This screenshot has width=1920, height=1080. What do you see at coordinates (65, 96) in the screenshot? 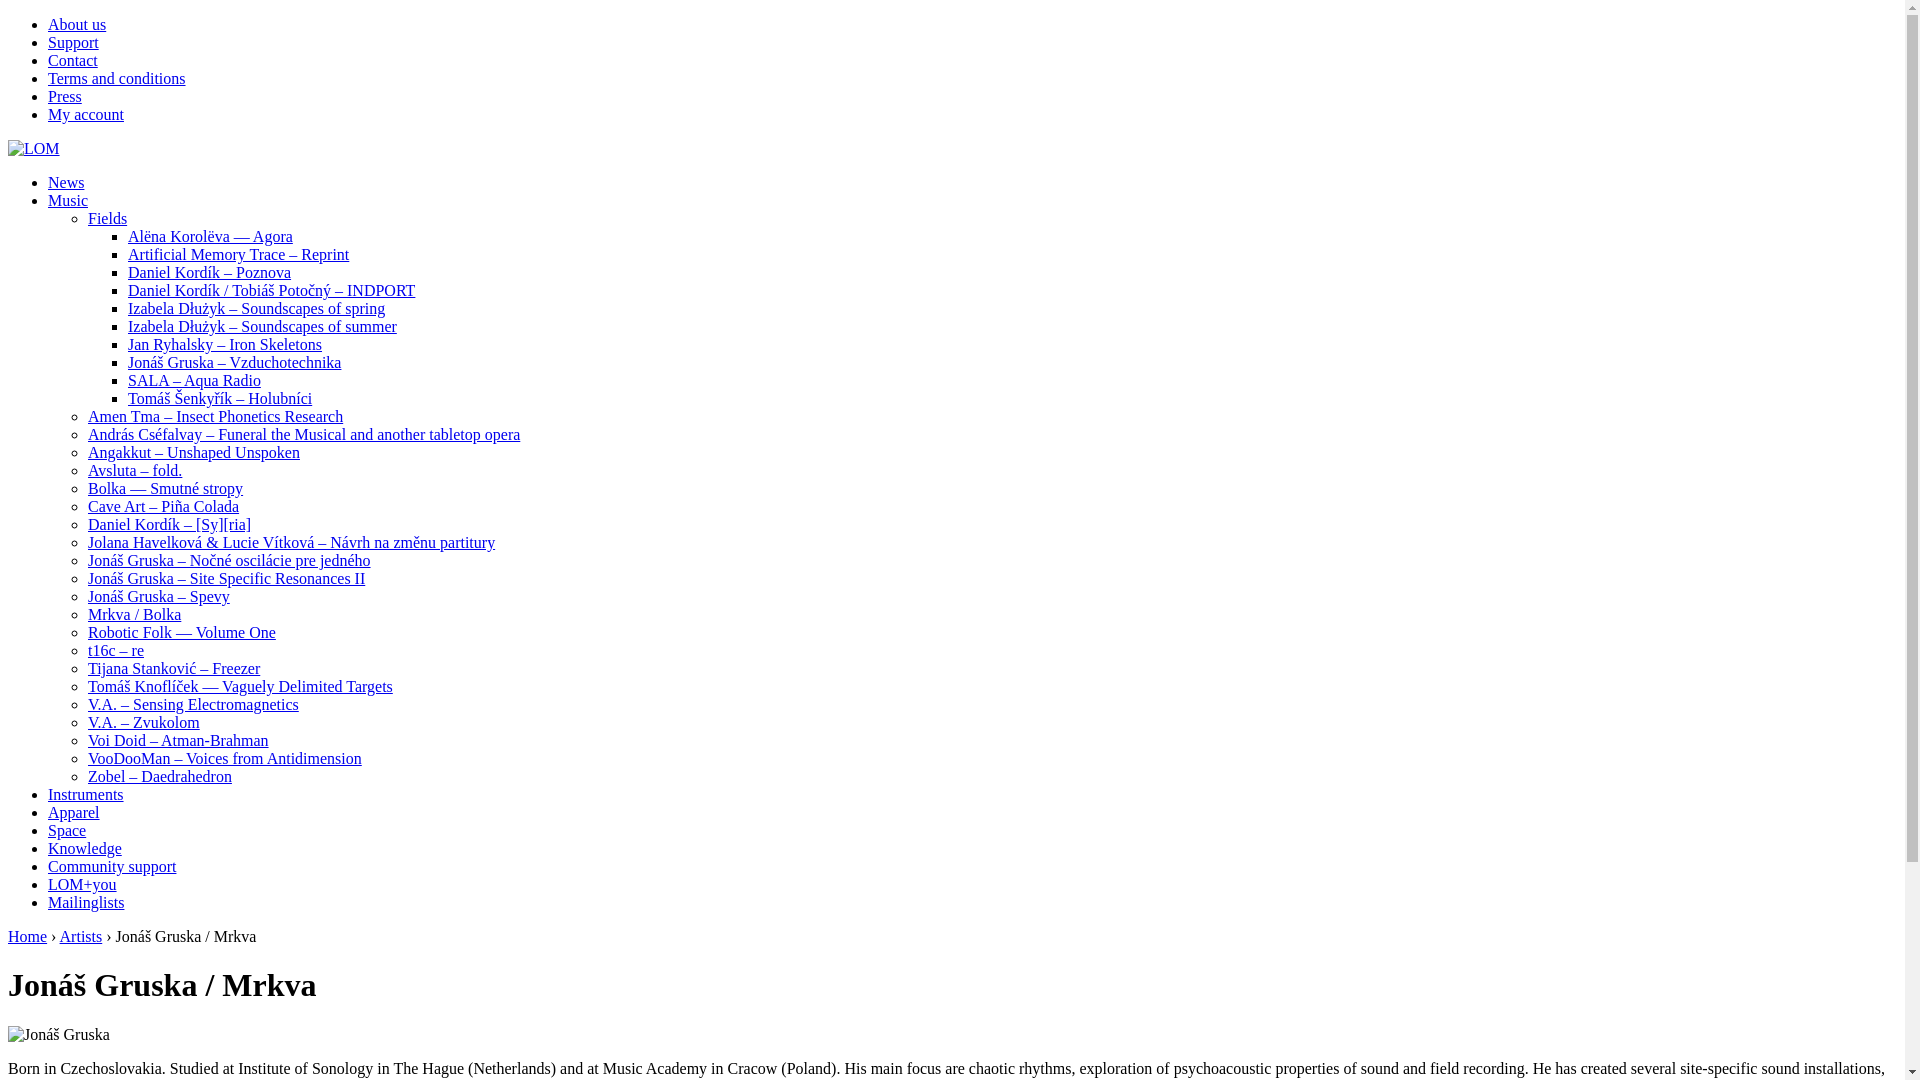
I see `Press` at bounding box center [65, 96].